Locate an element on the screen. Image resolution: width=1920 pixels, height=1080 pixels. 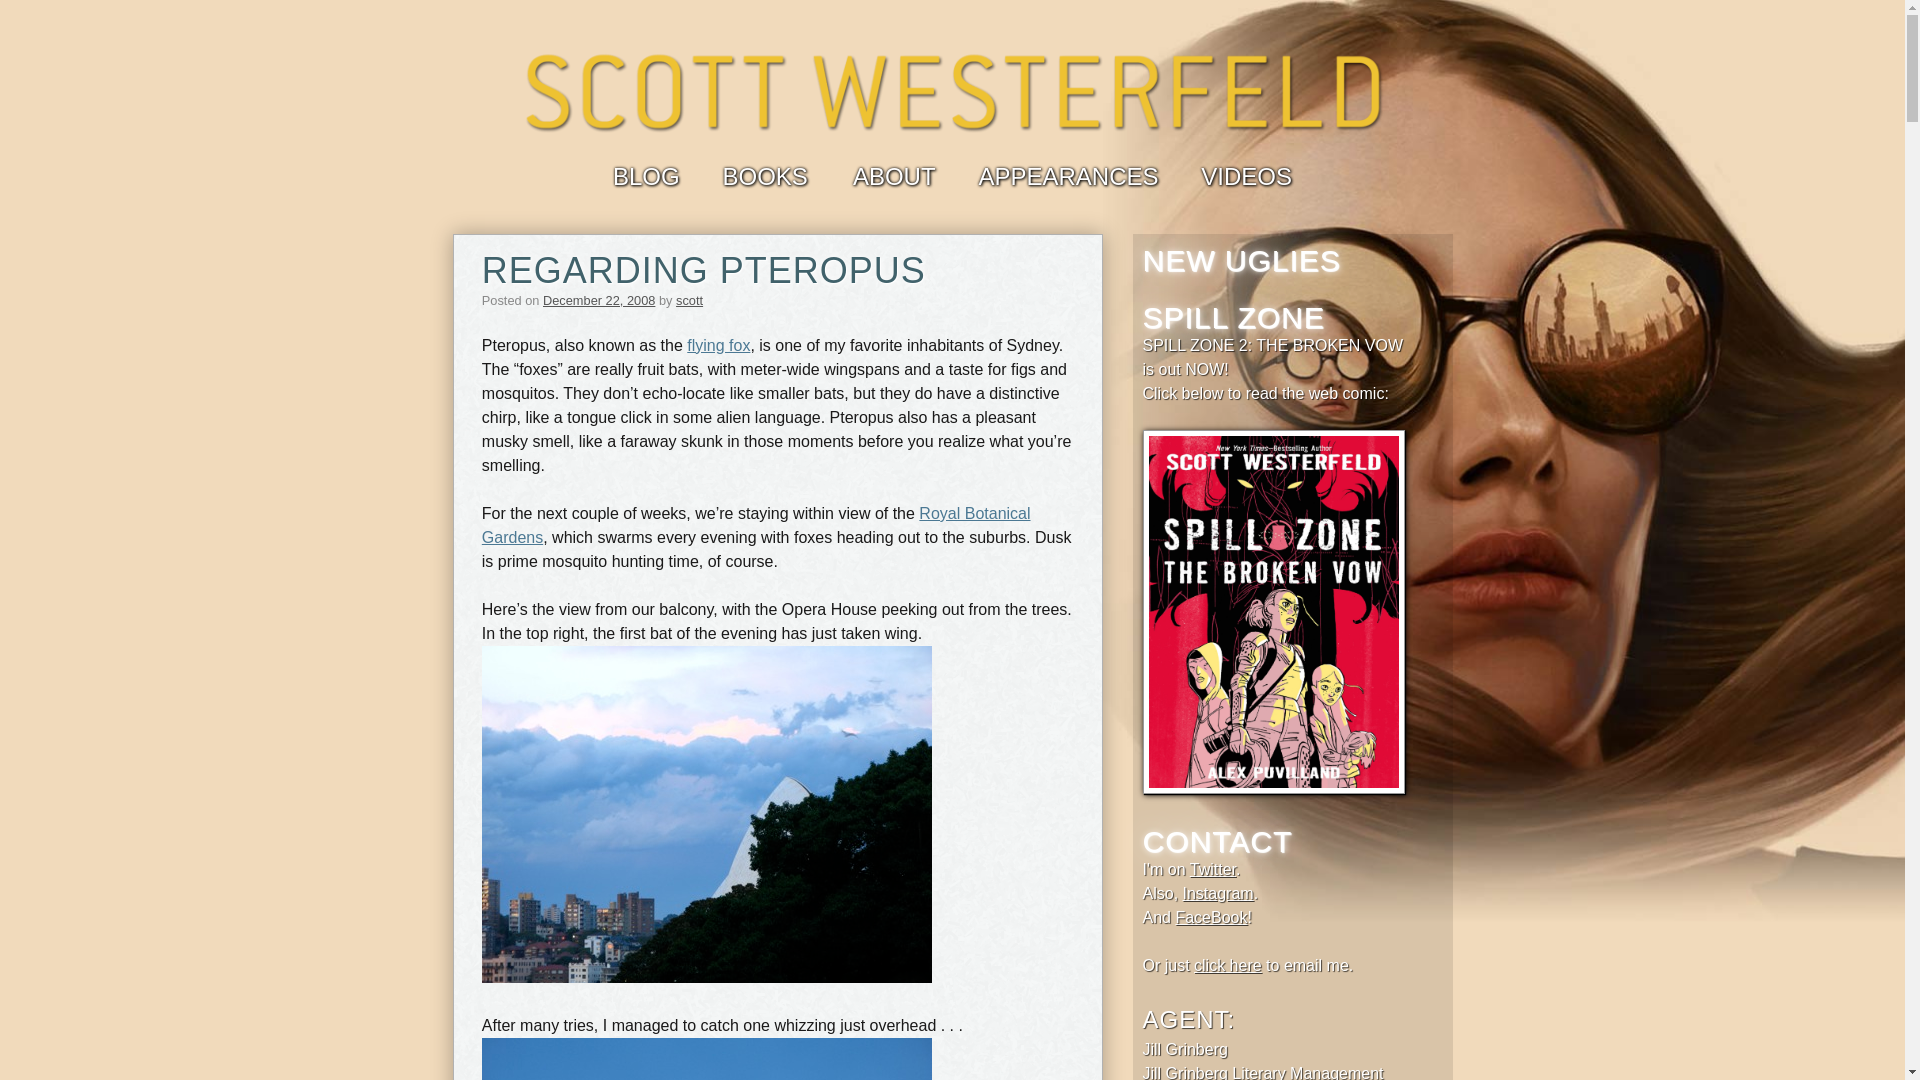
December 22, 2008 is located at coordinates (598, 300).